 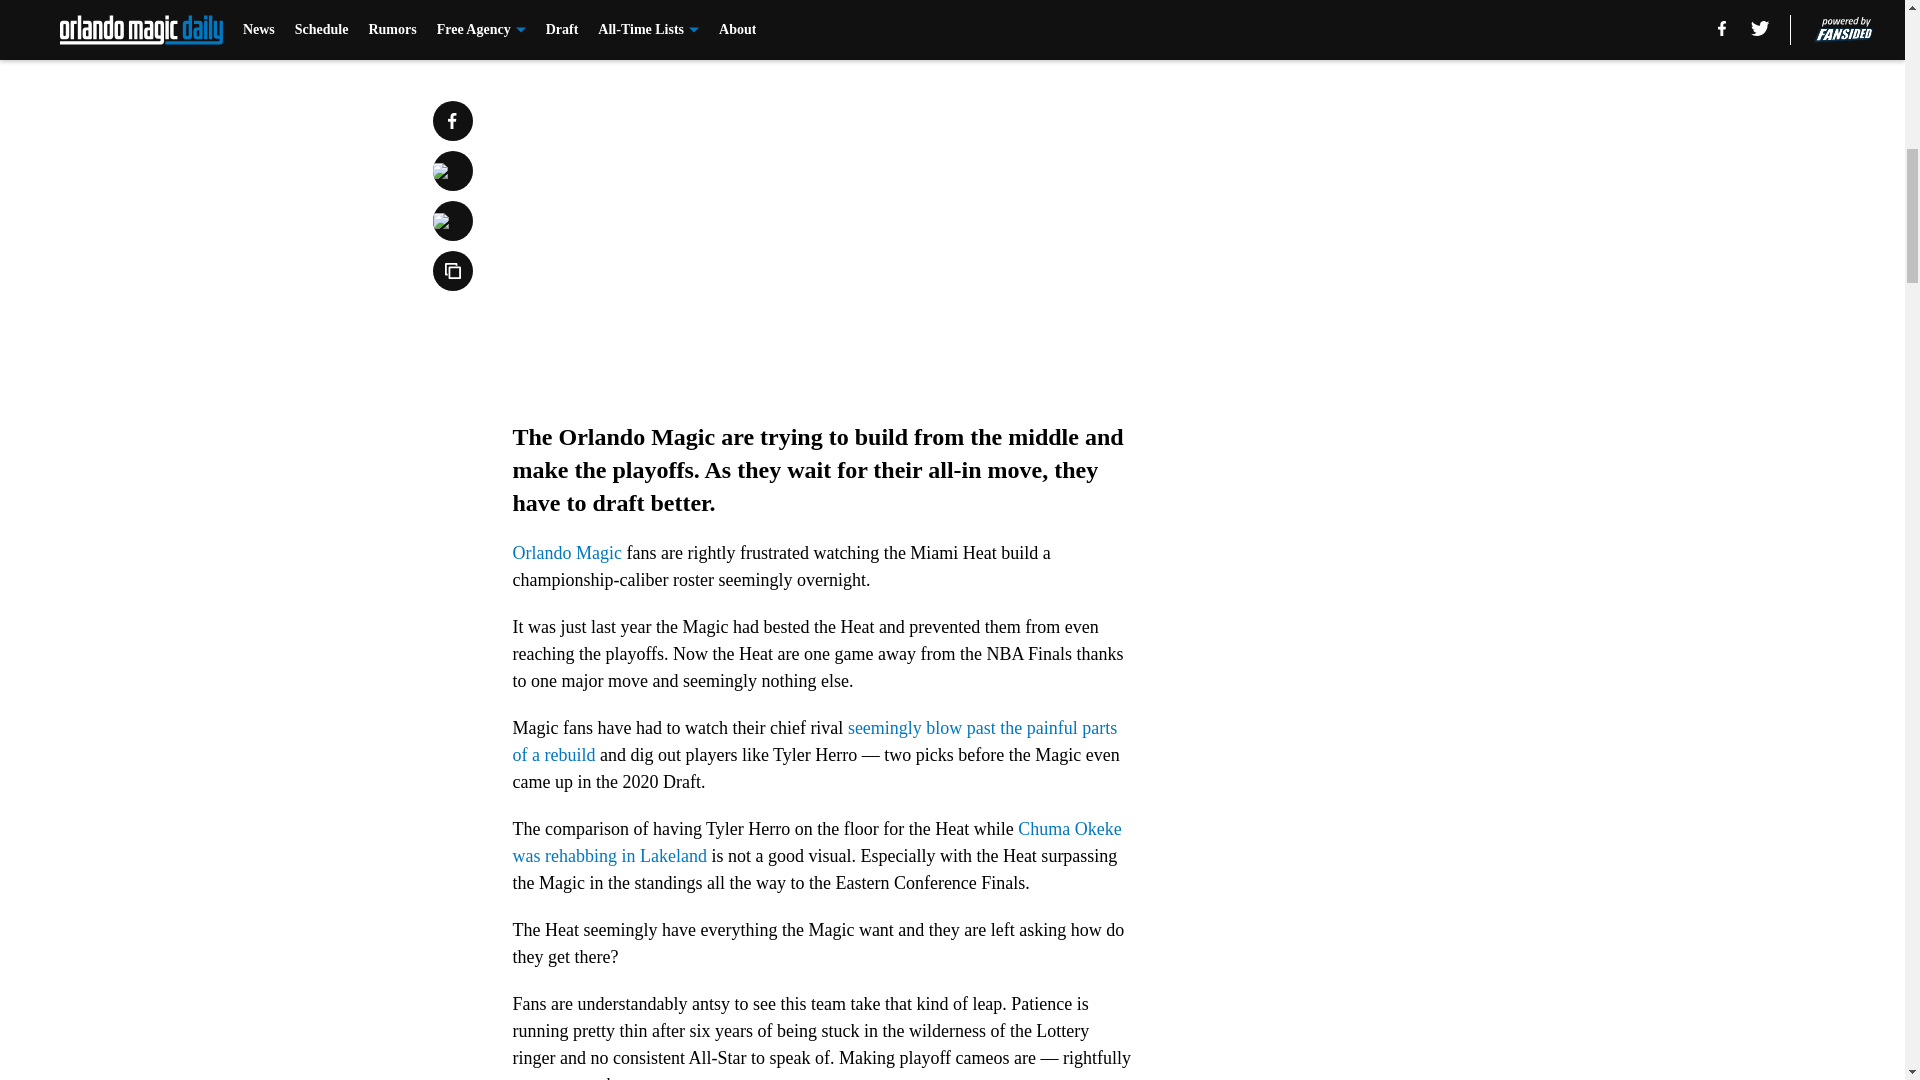 I want to click on seemingly blow past the painful parts of a rebuild, so click(x=814, y=741).